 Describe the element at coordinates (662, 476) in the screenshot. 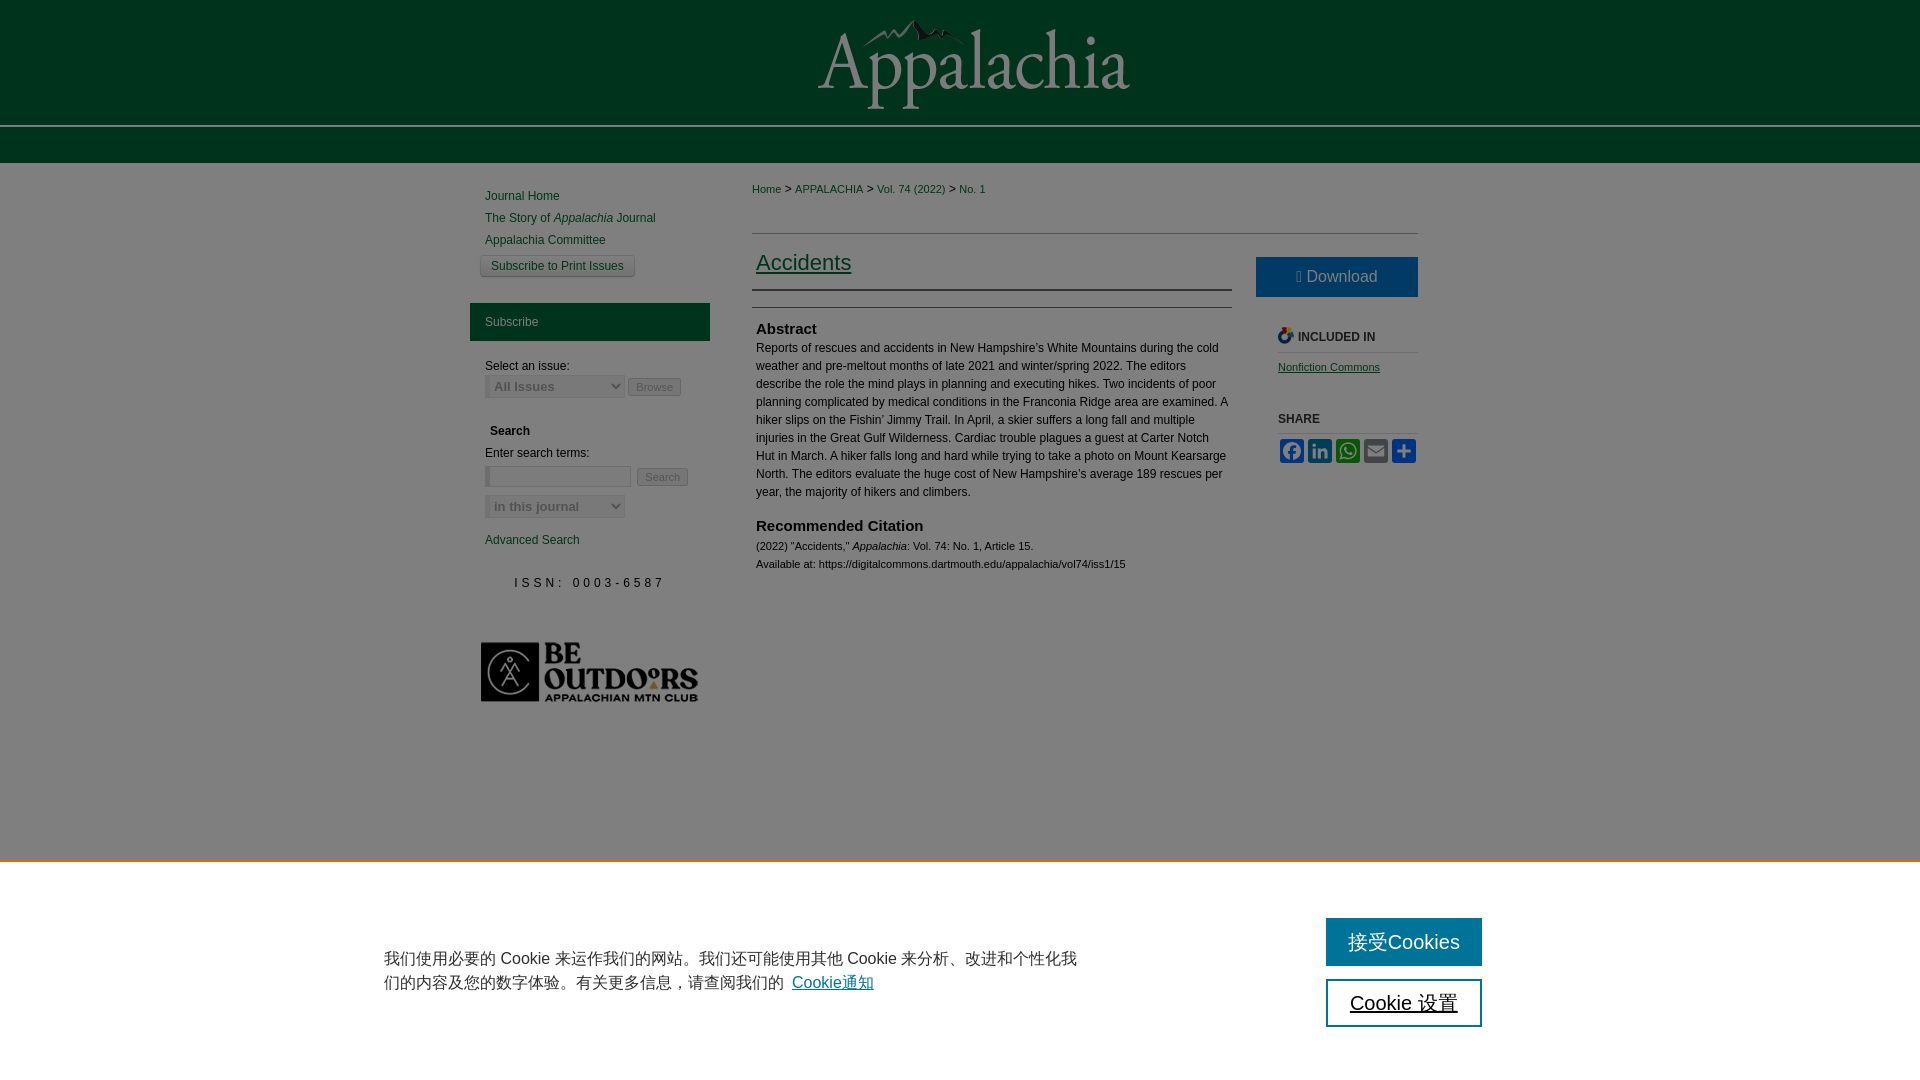

I see `Search` at that location.